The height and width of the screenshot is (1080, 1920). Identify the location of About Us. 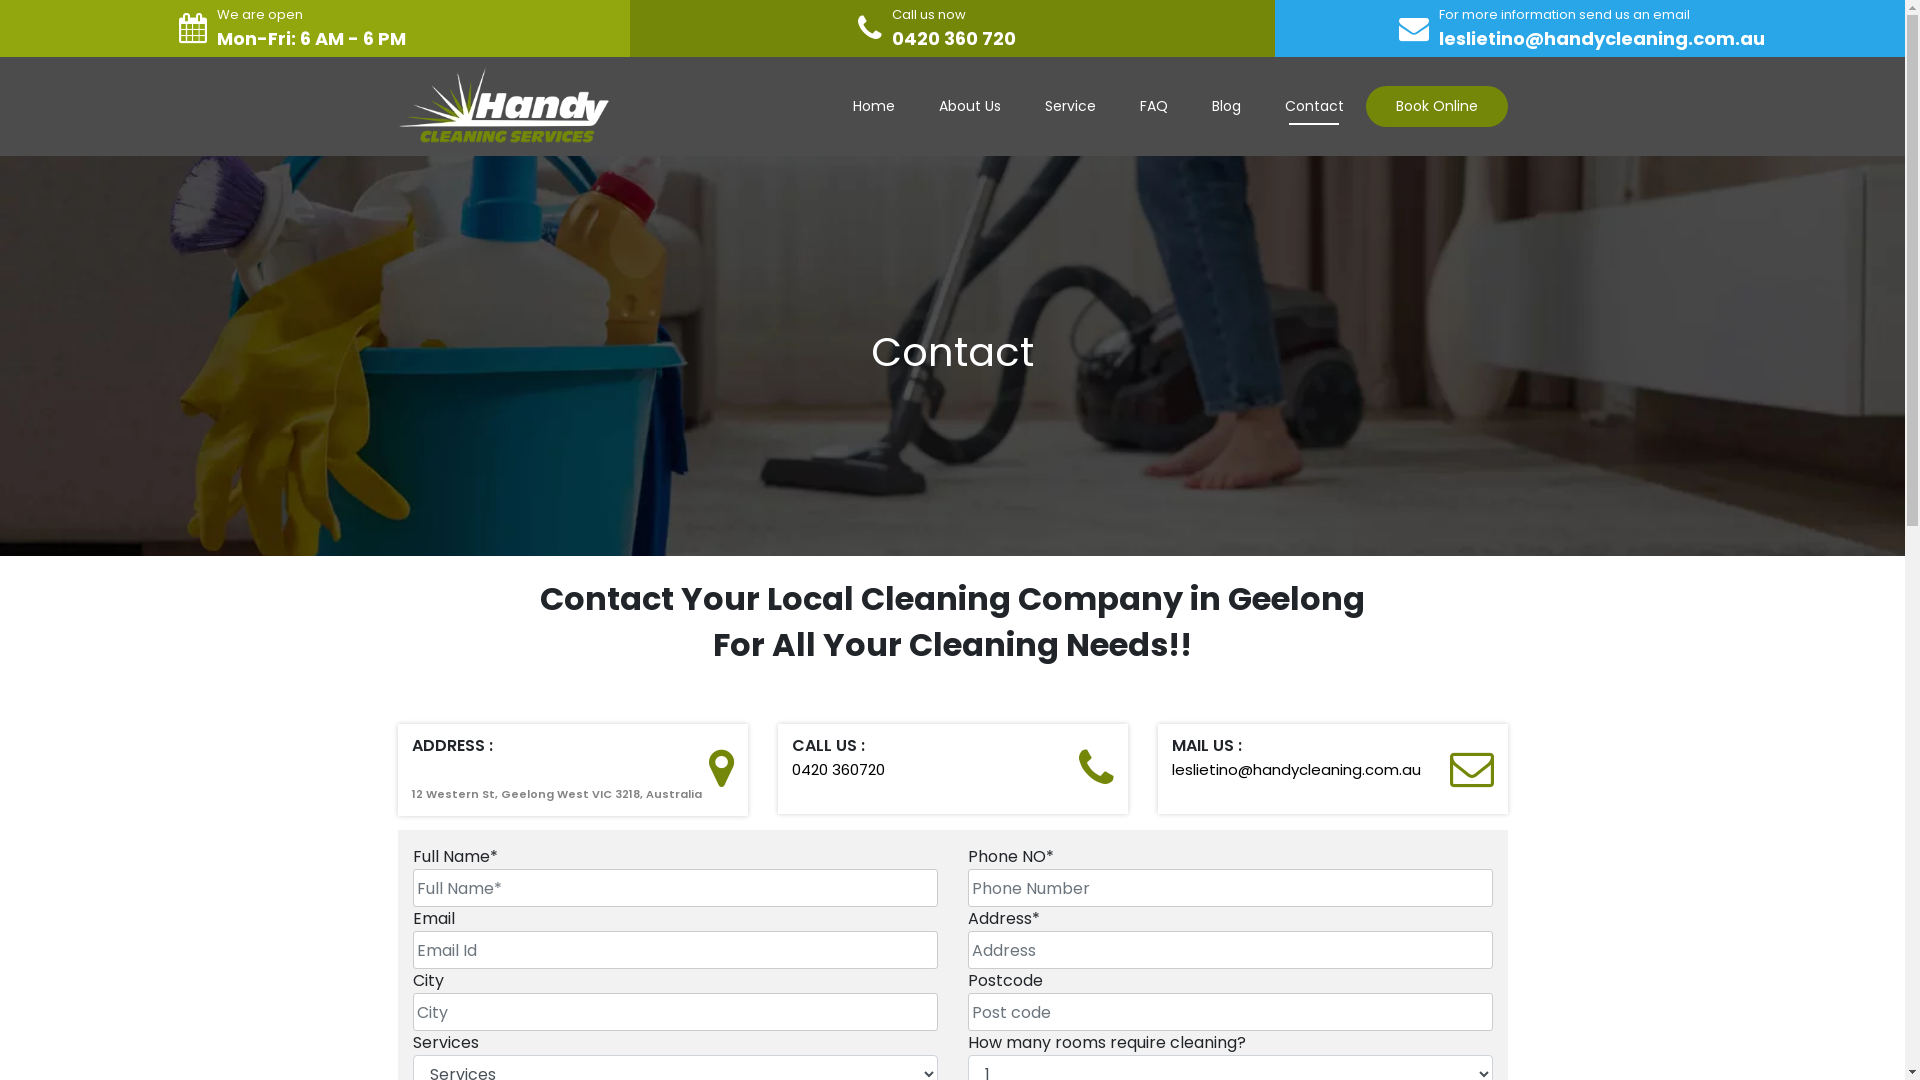
(969, 106).